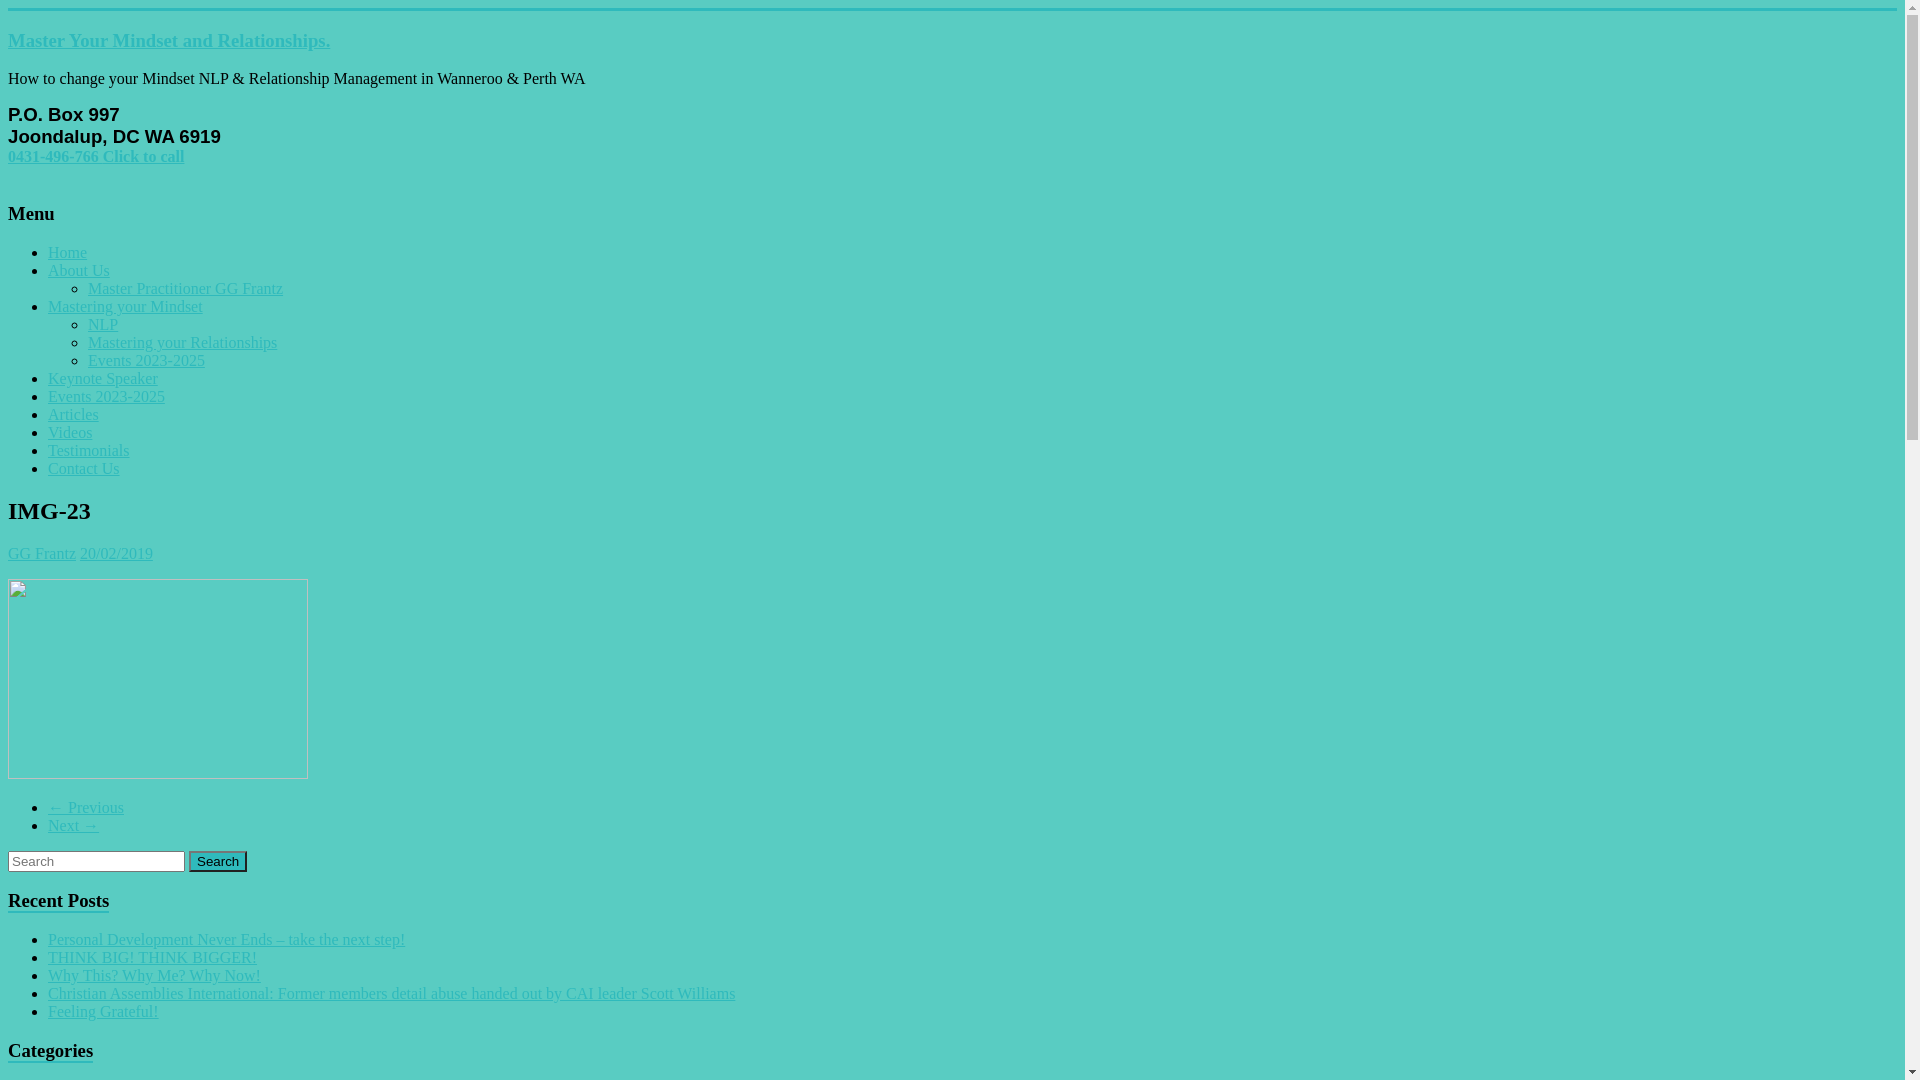 The image size is (1920, 1080). Describe the element at coordinates (104, 1012) in the screenshot. I see `Feeling Grateful!` at that location.